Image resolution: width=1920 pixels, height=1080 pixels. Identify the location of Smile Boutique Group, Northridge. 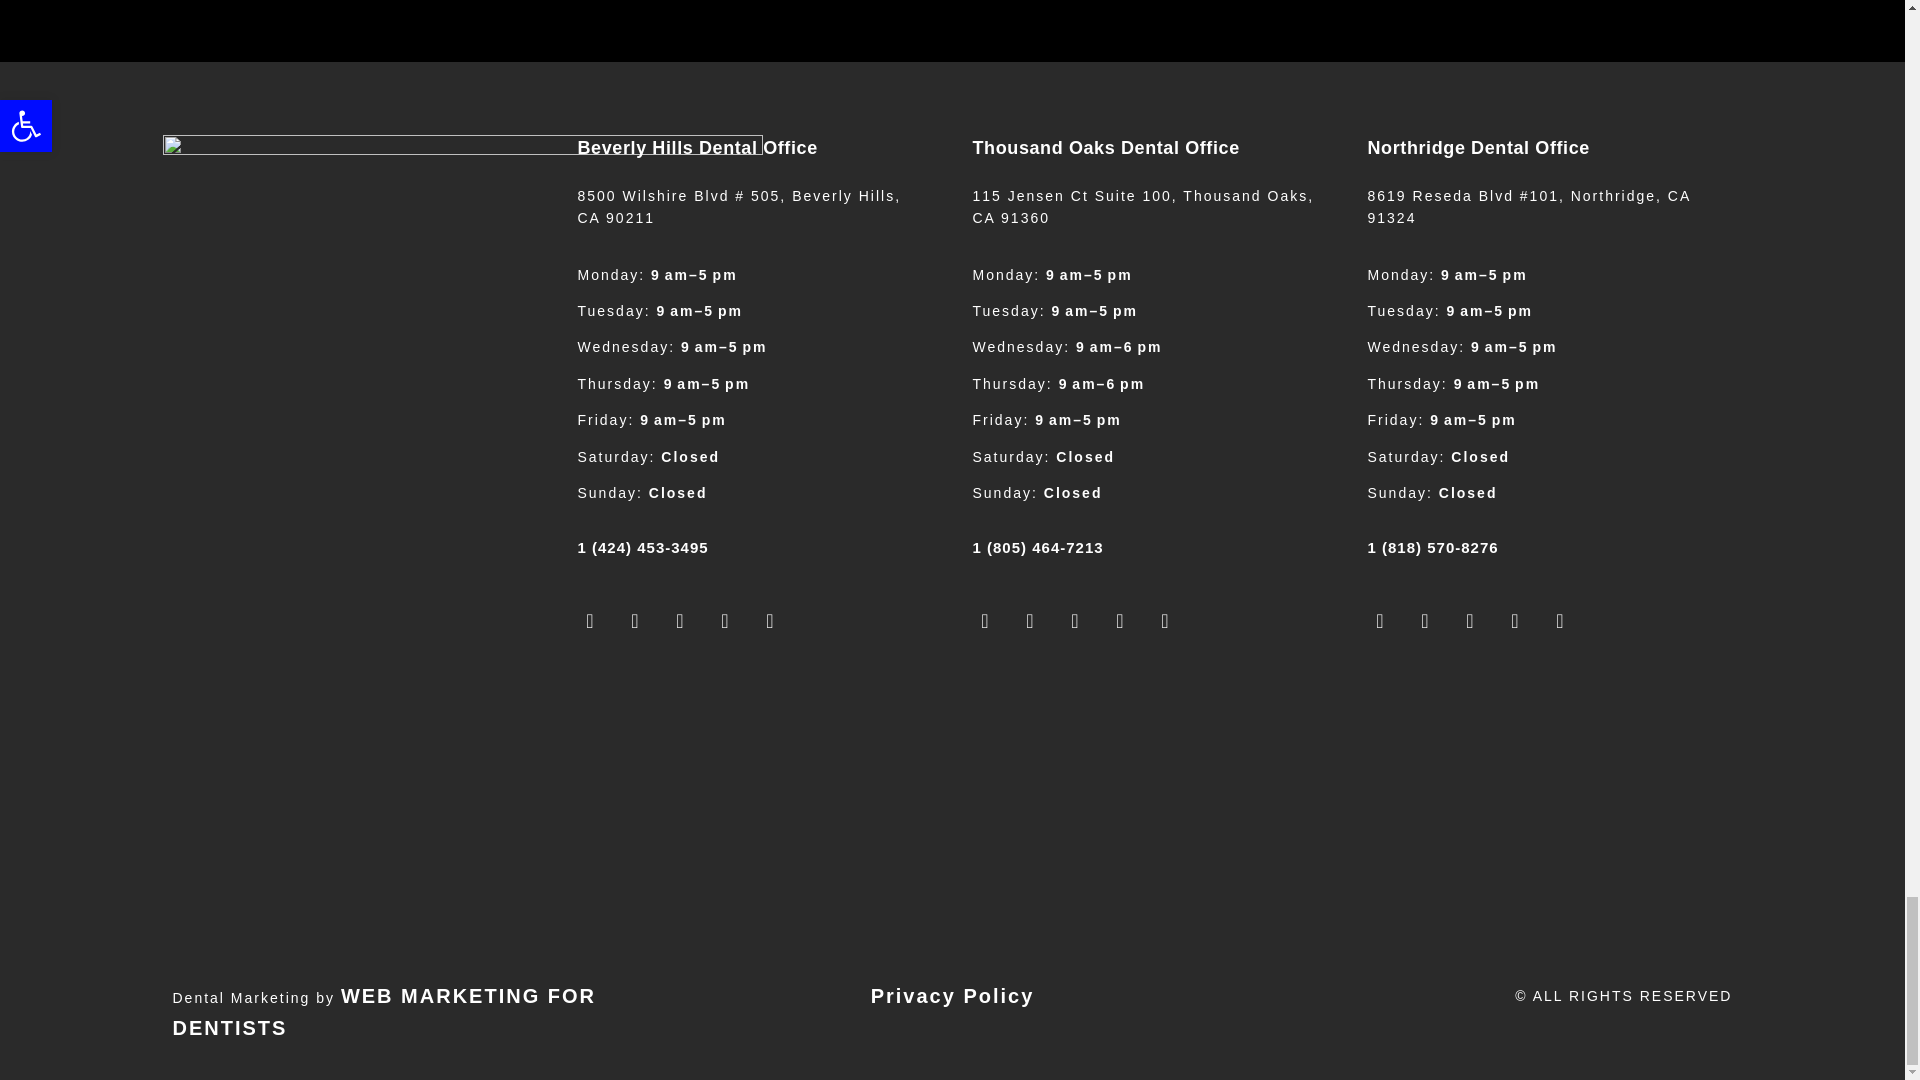
(1544, 801).